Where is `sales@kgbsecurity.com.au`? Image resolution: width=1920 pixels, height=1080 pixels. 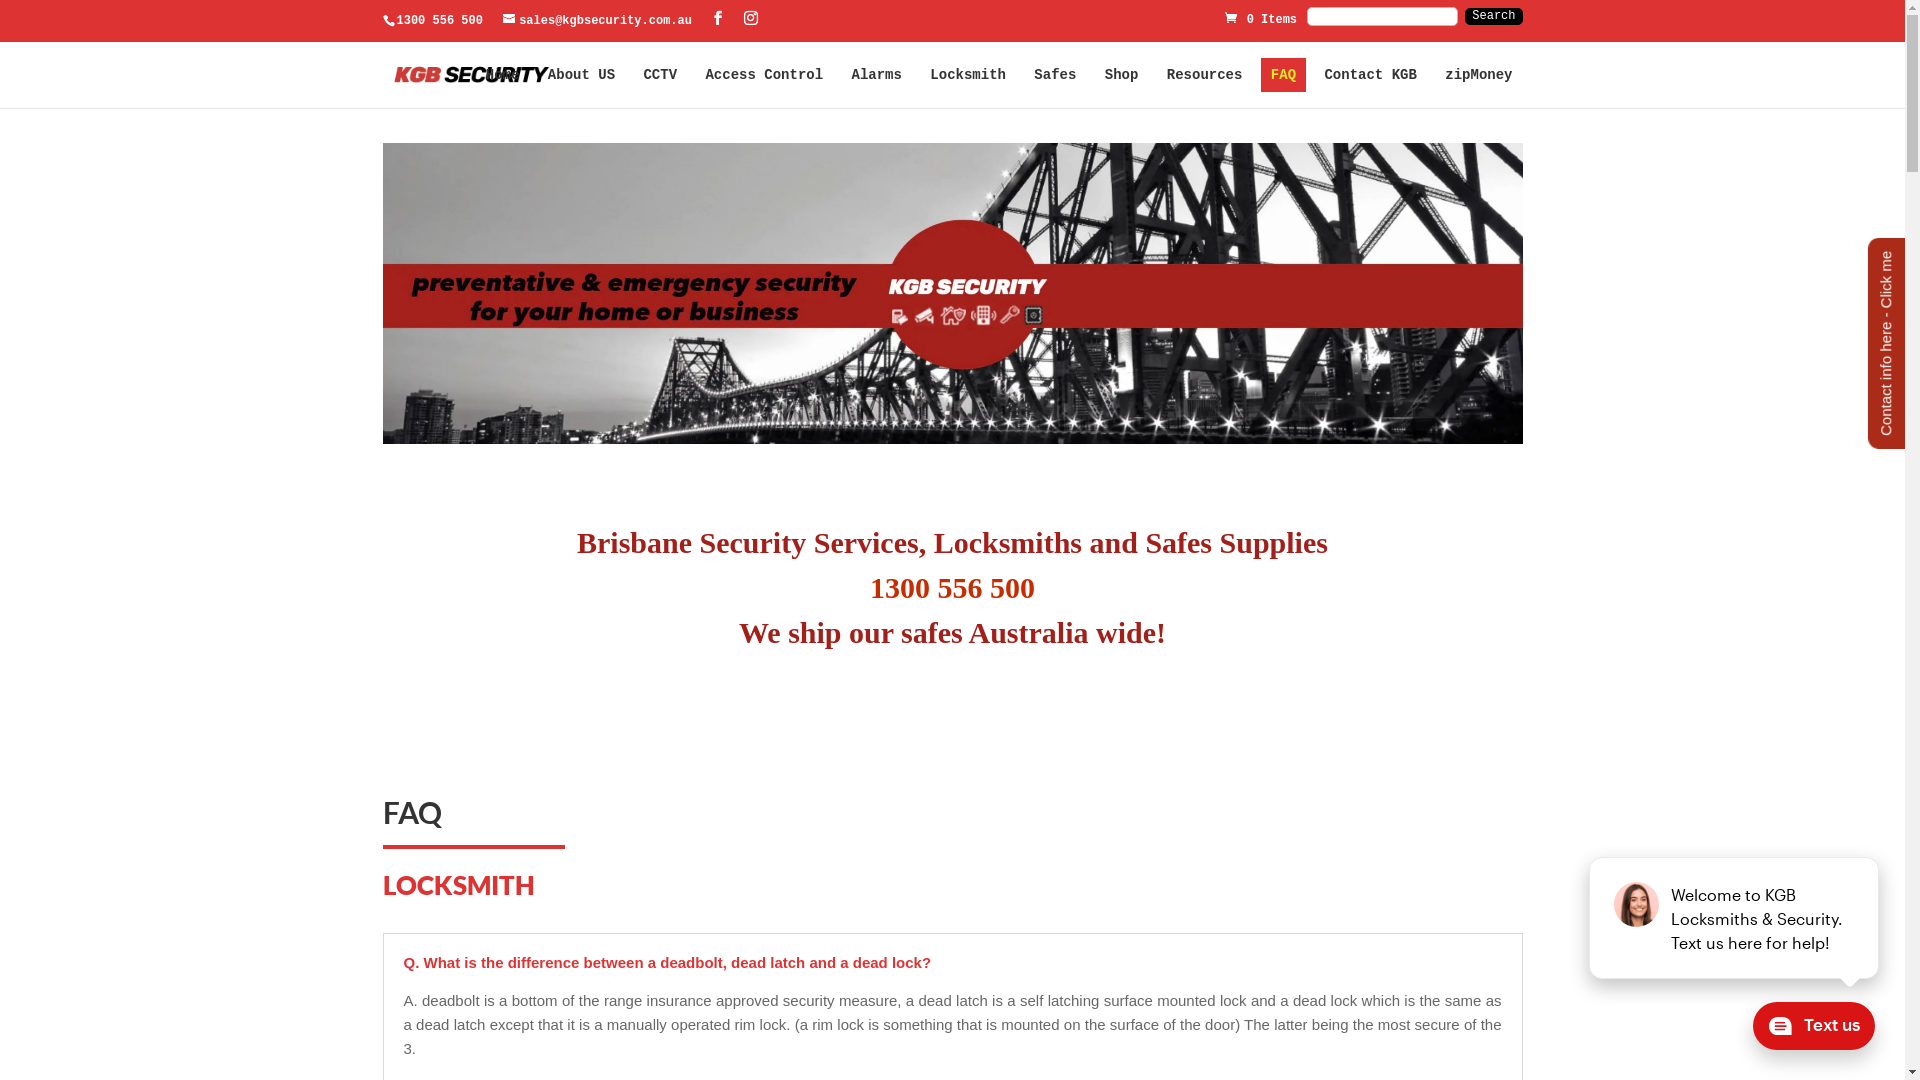
sales@kgbsecurity.com.au is located at coordinates (598, 21).